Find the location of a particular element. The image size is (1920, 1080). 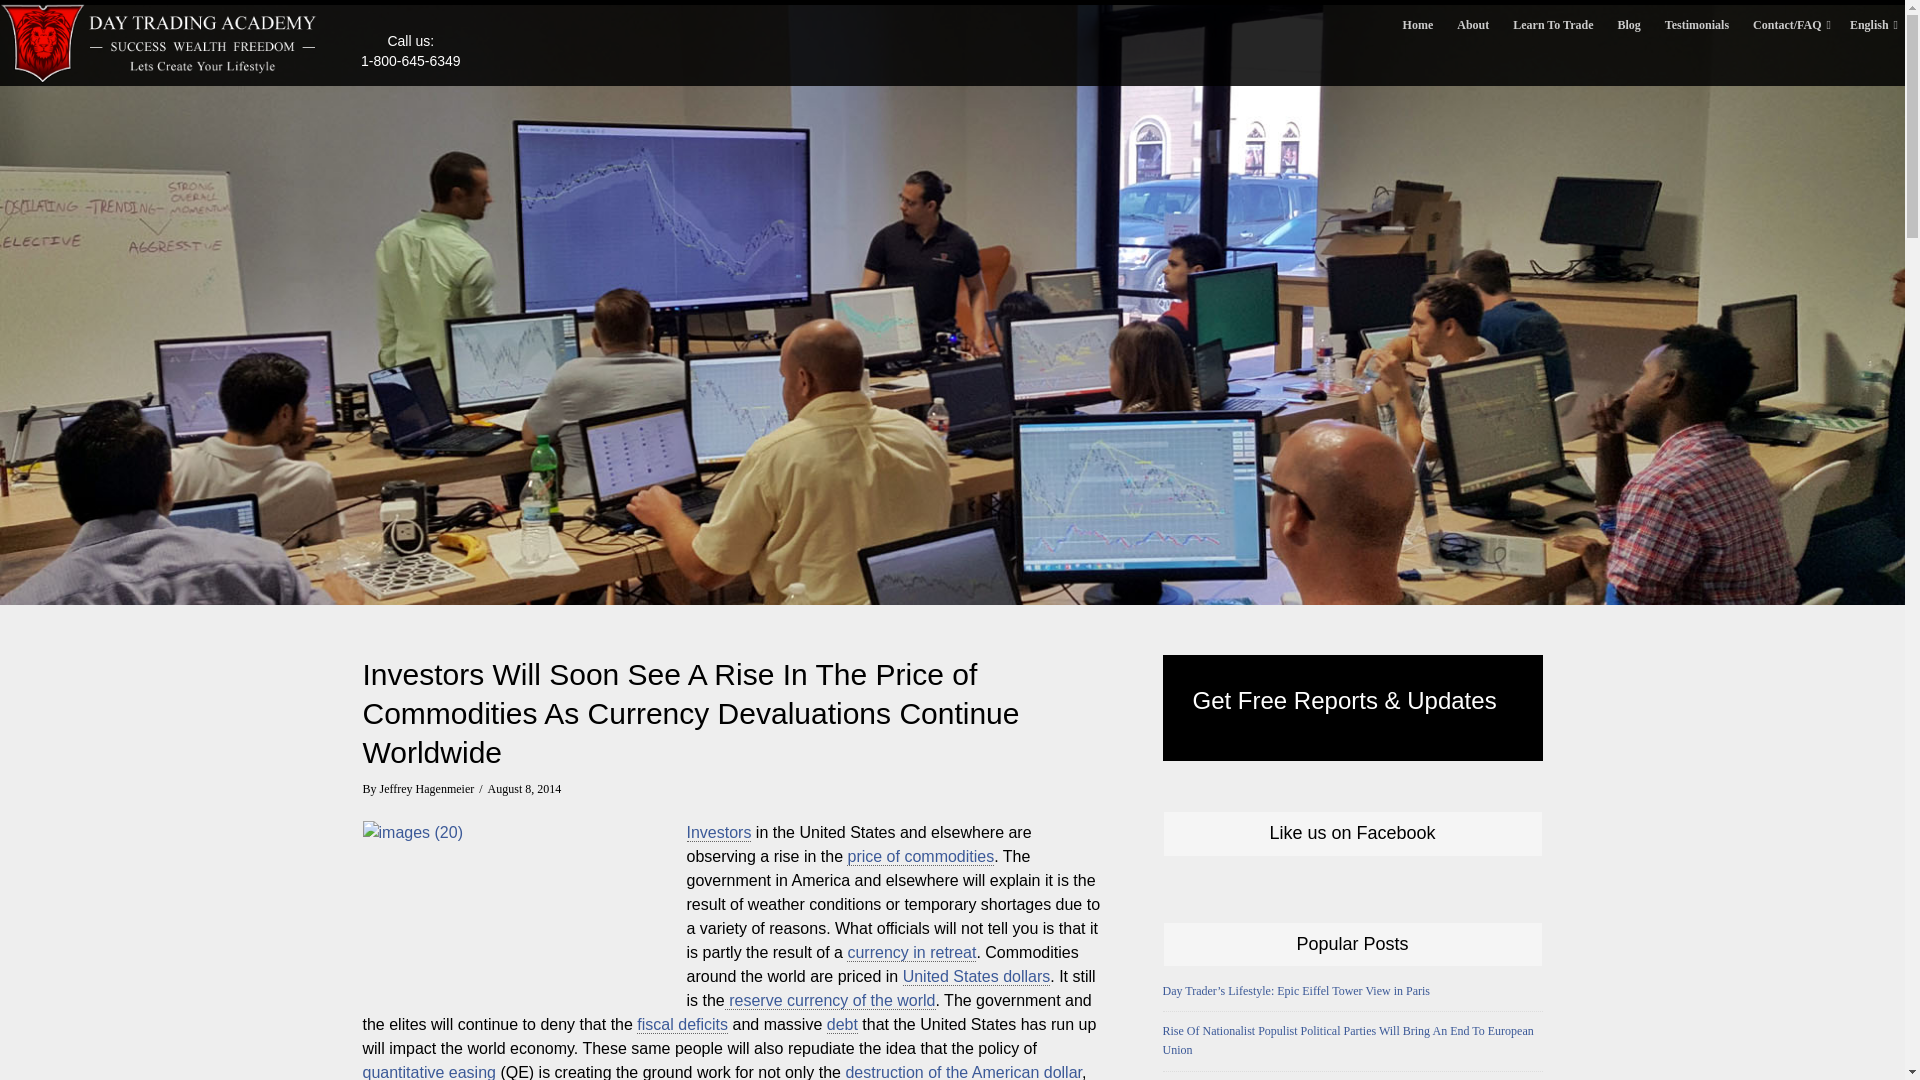

Home is located at coordinates (1418, 24).